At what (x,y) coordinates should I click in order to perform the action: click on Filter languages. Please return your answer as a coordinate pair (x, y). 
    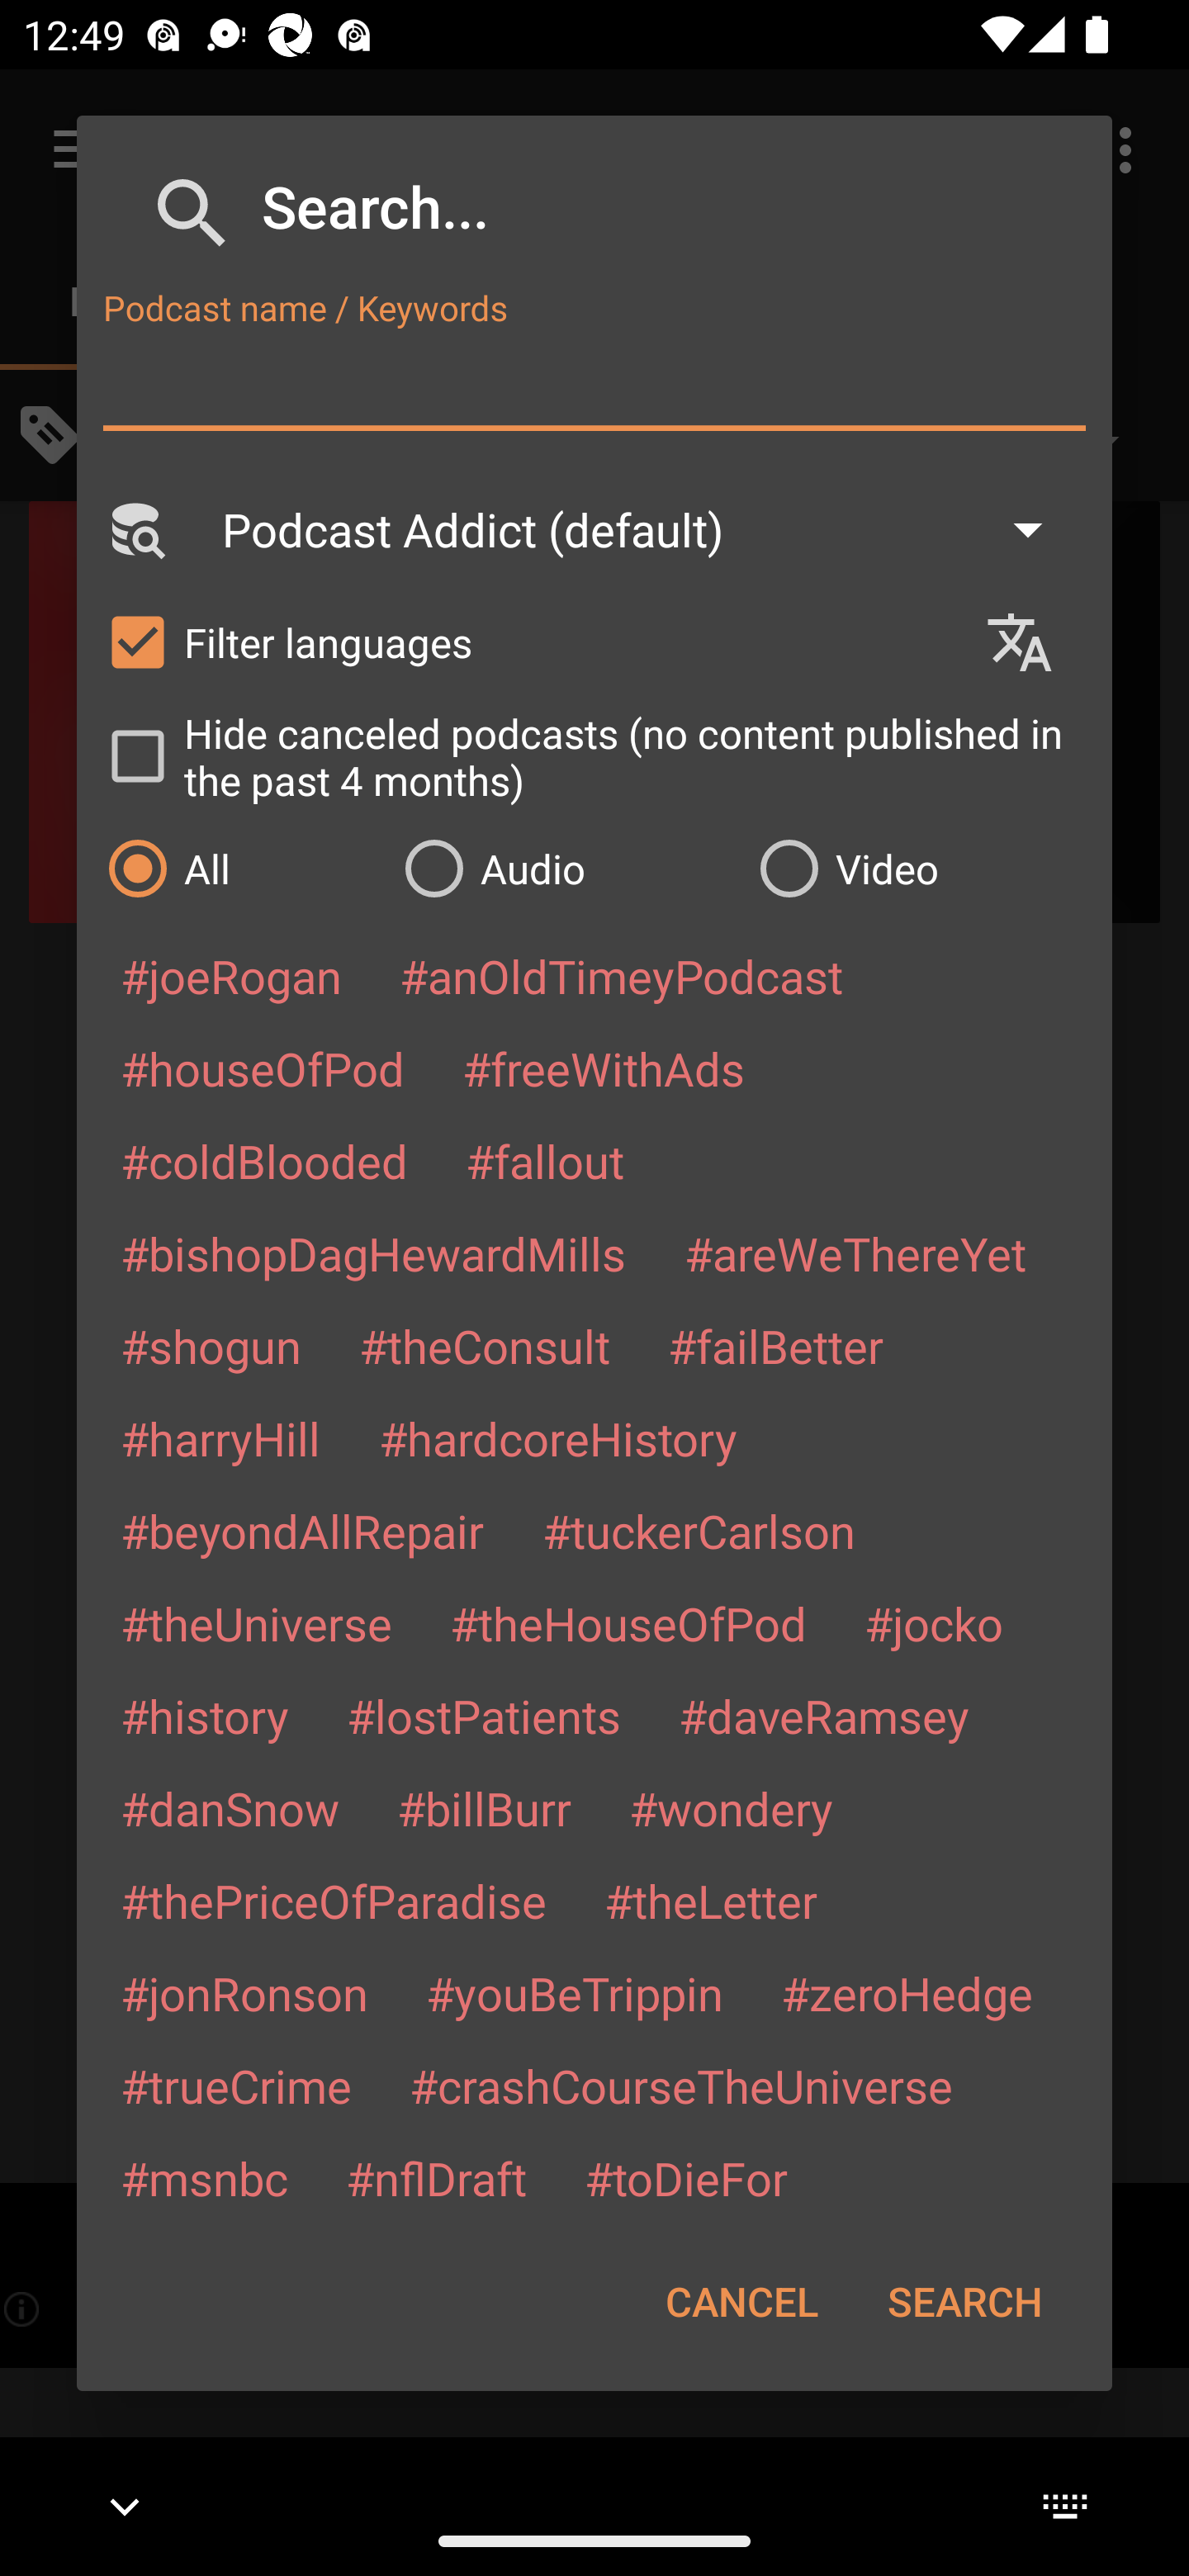
    Looking at the image, I should click on (530, 641).